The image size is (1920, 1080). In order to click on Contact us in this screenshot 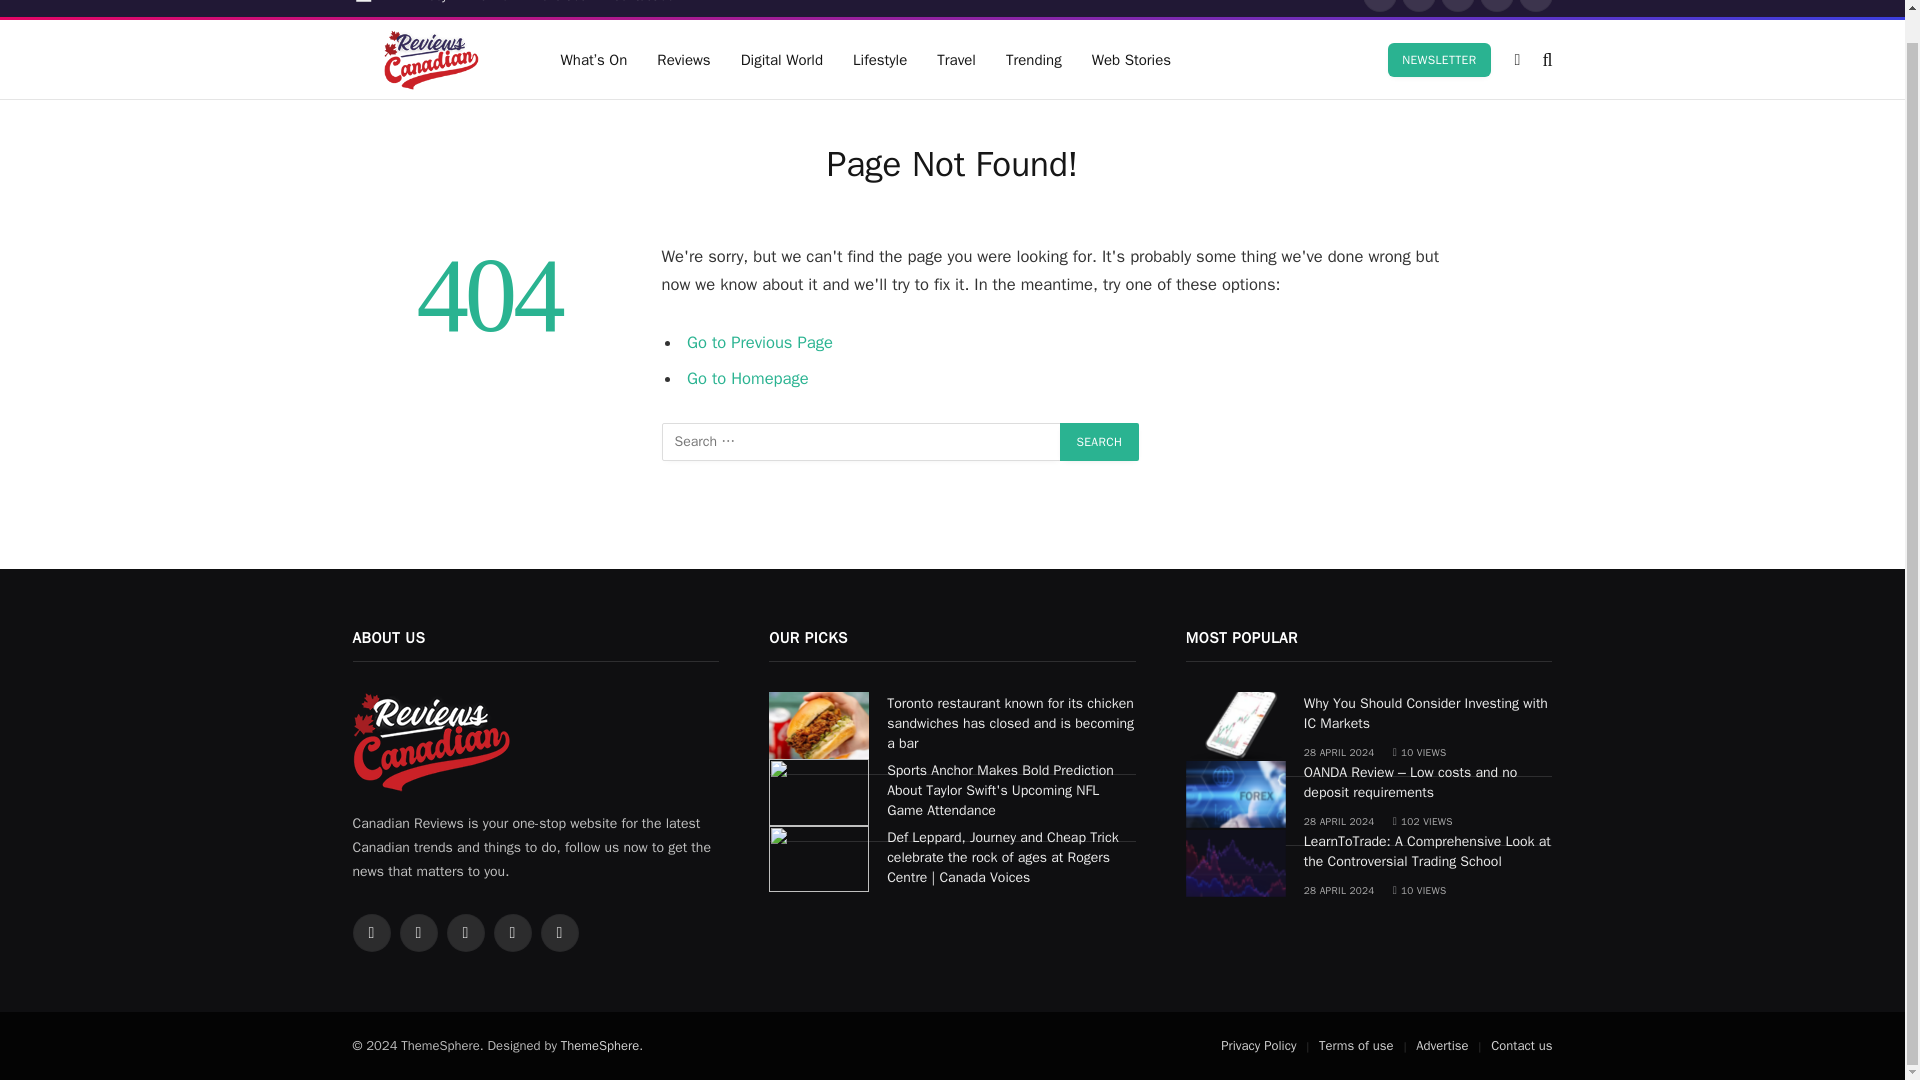, I will do `click(643, 8)`.